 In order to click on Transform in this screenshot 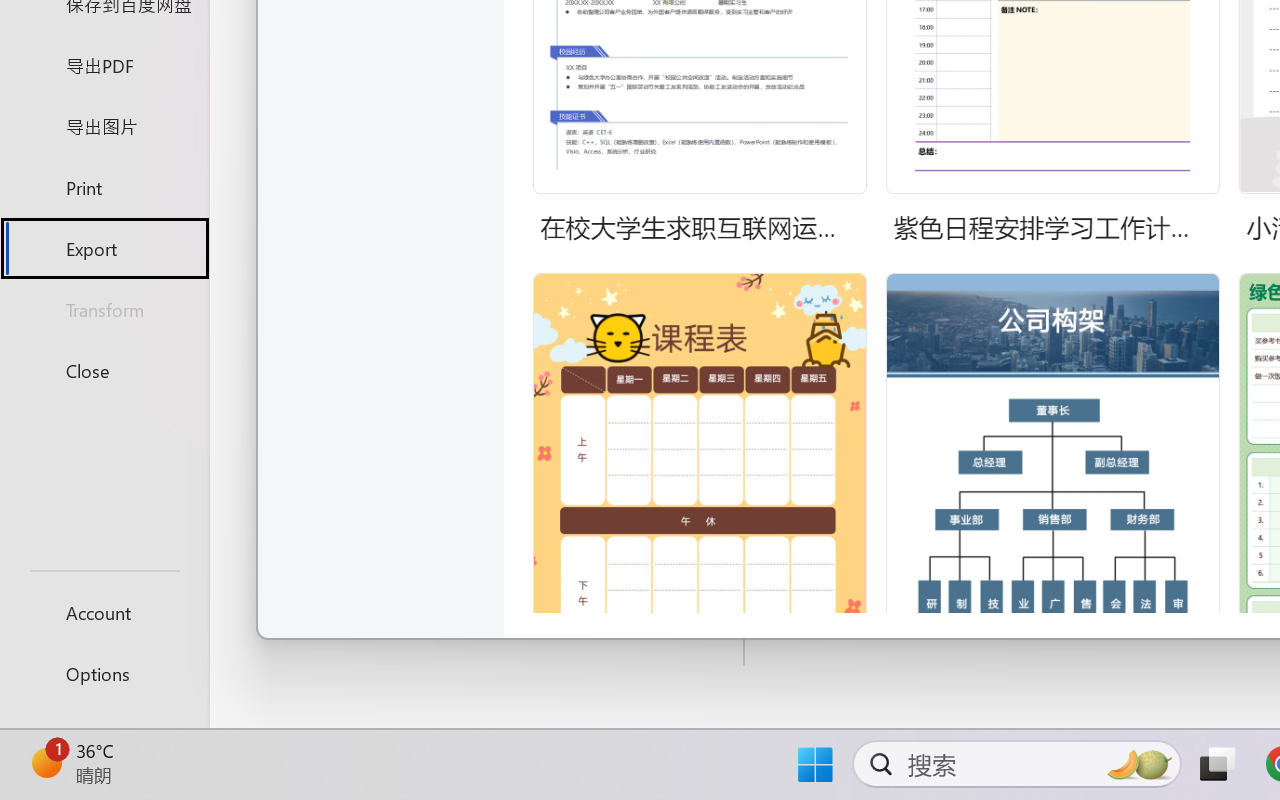, I will do `click(104, 310)`.